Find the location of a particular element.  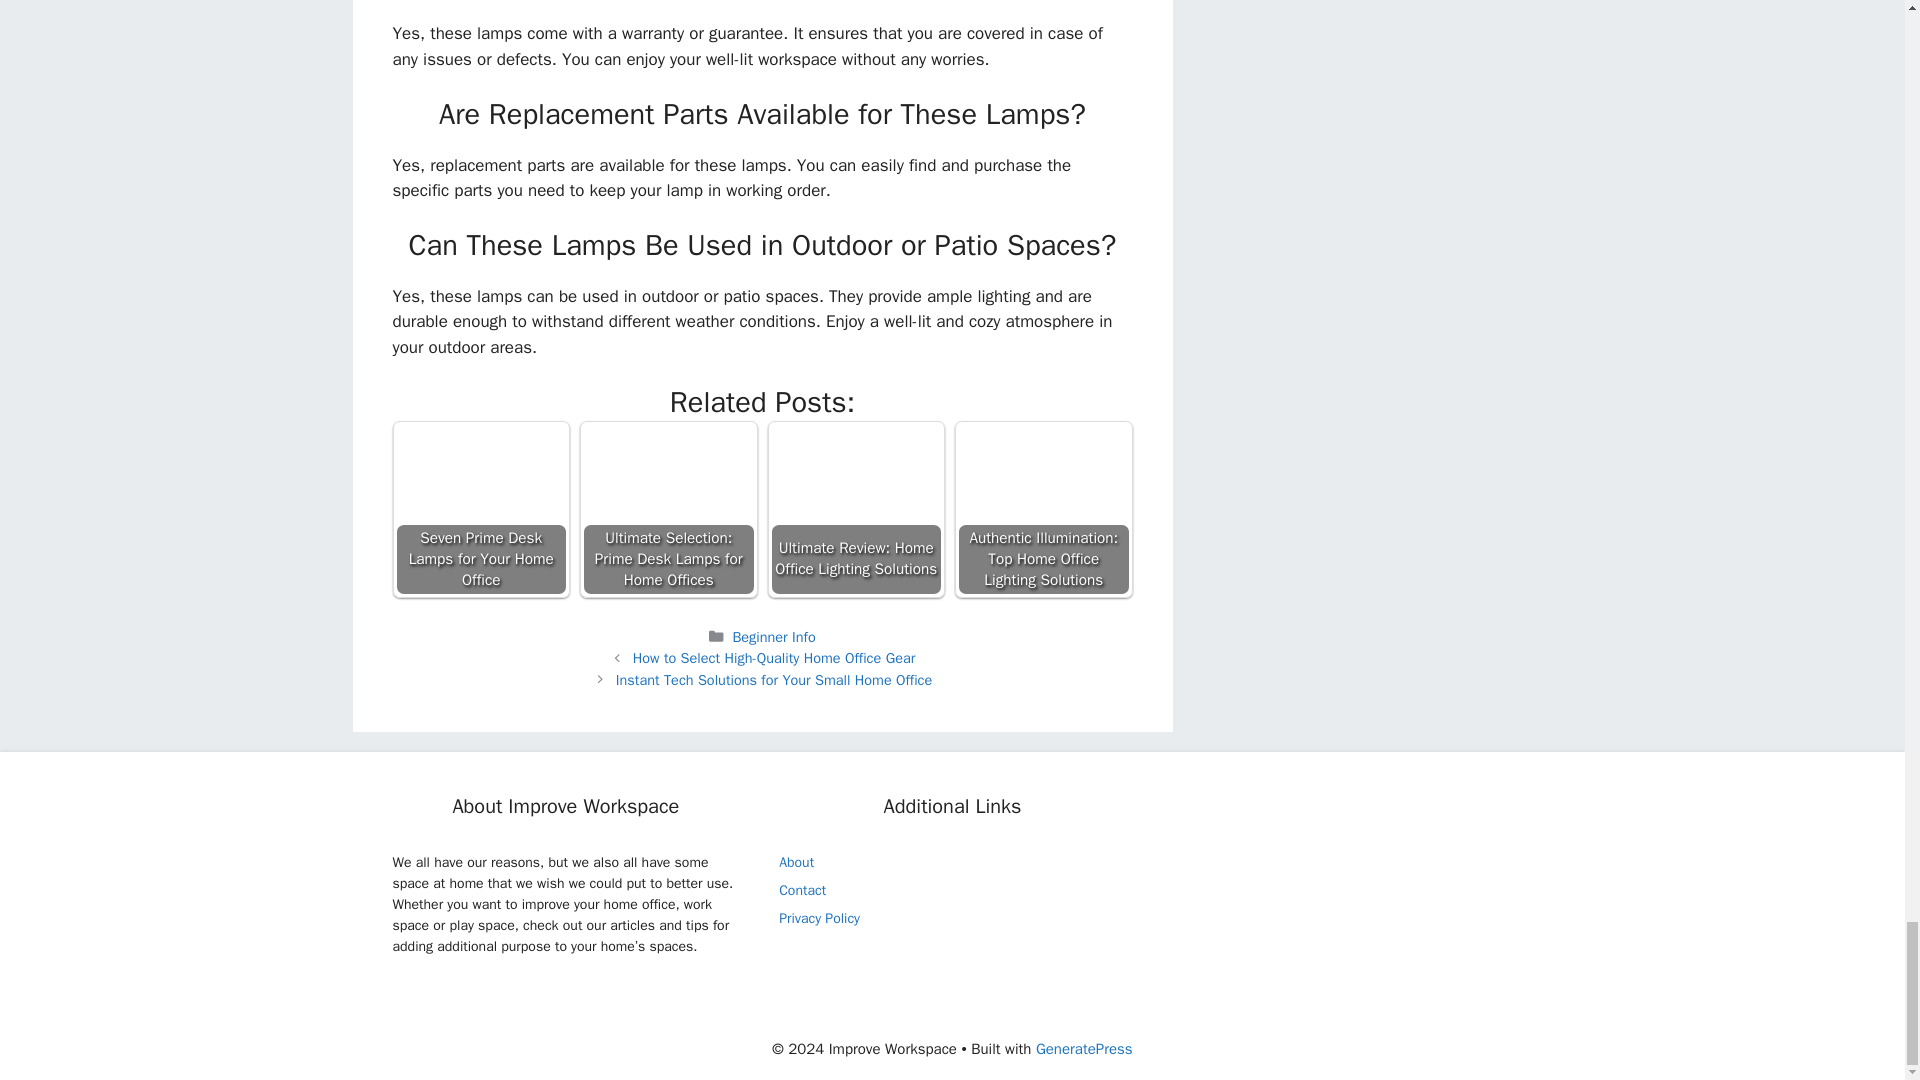

Instant Tech Solutions for Your Small Home Office is located at coordinates (774, 680).